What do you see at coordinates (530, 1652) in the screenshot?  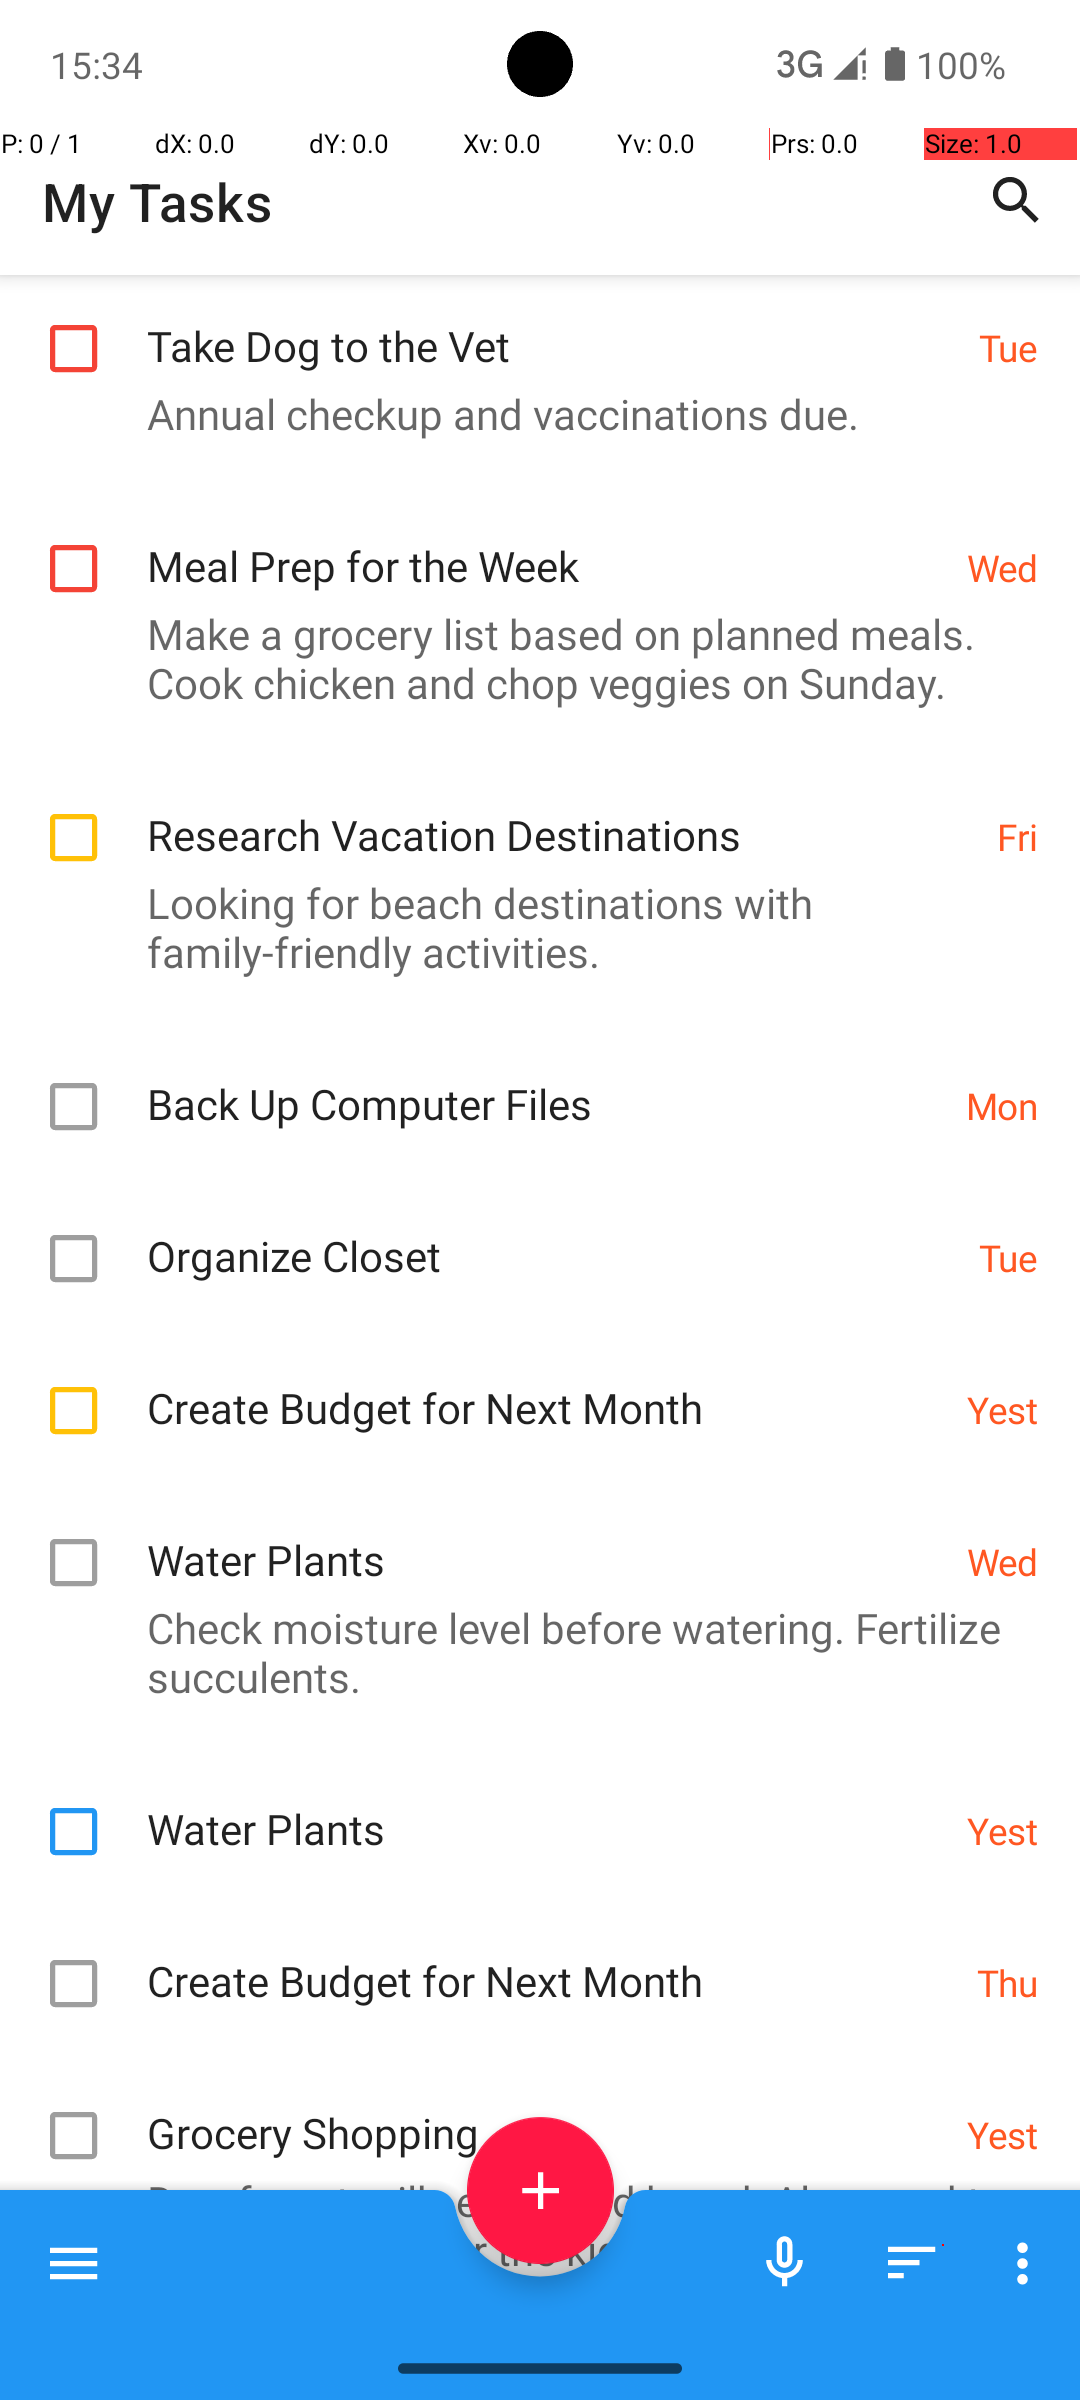 I see `Check moisture level before watering. Fertilize succulents.` at bounding box center [530, 1652].